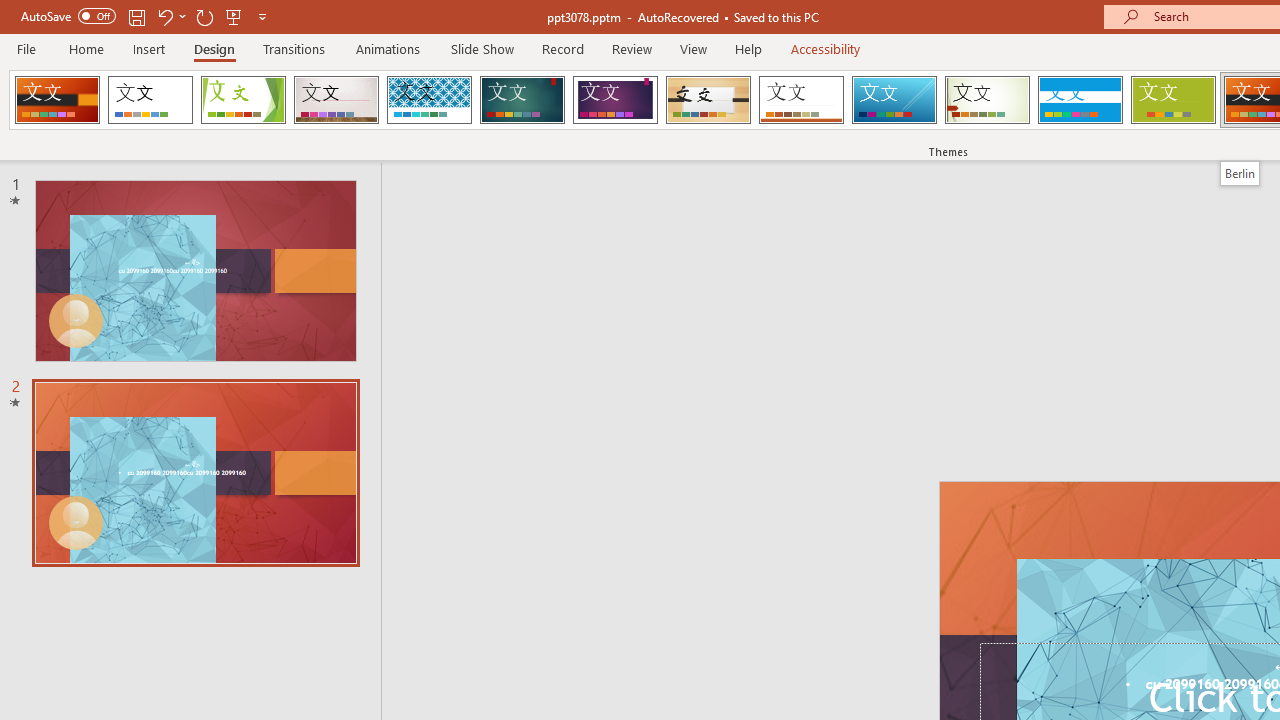  Describe the element at coordinates (987, 100) in the screenshot. I see `Wisp` at that location.